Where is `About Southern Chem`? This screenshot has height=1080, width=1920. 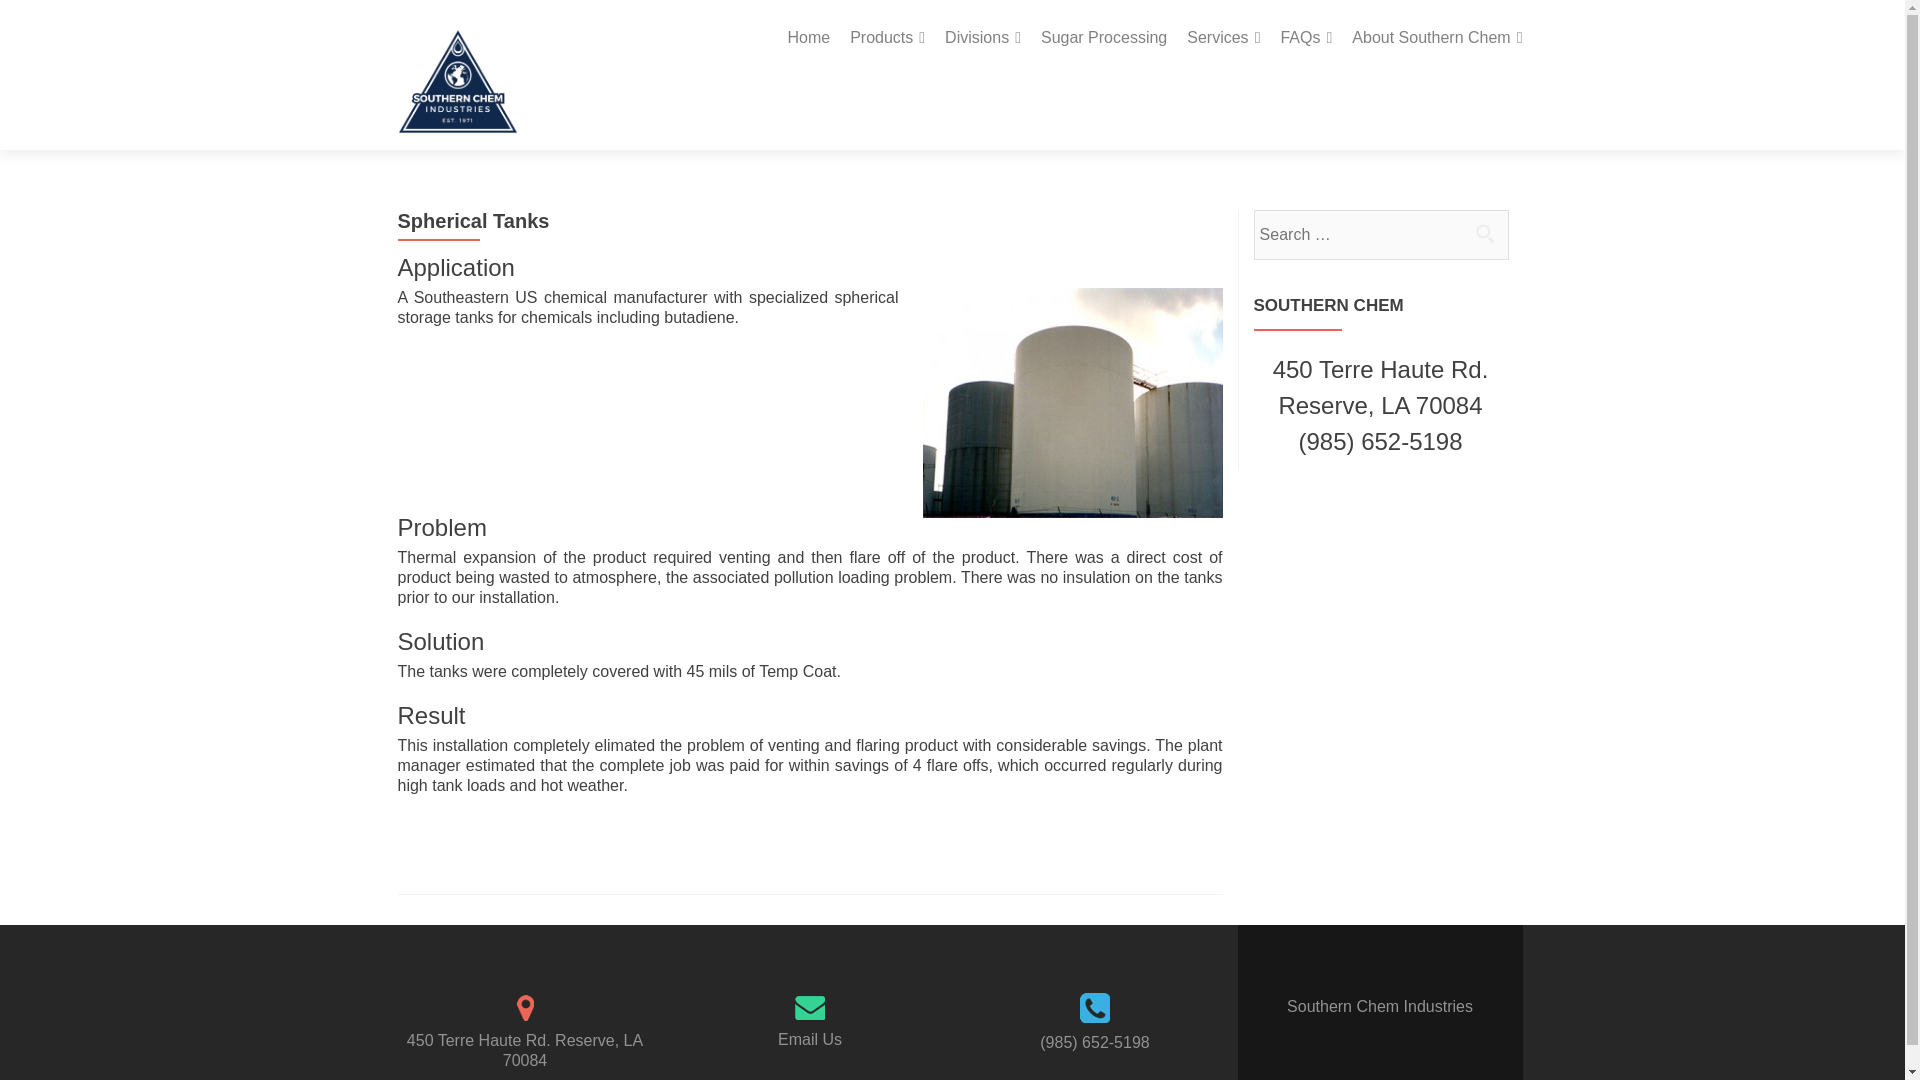 About Southern Chem is located at coordinates (1436, 38).